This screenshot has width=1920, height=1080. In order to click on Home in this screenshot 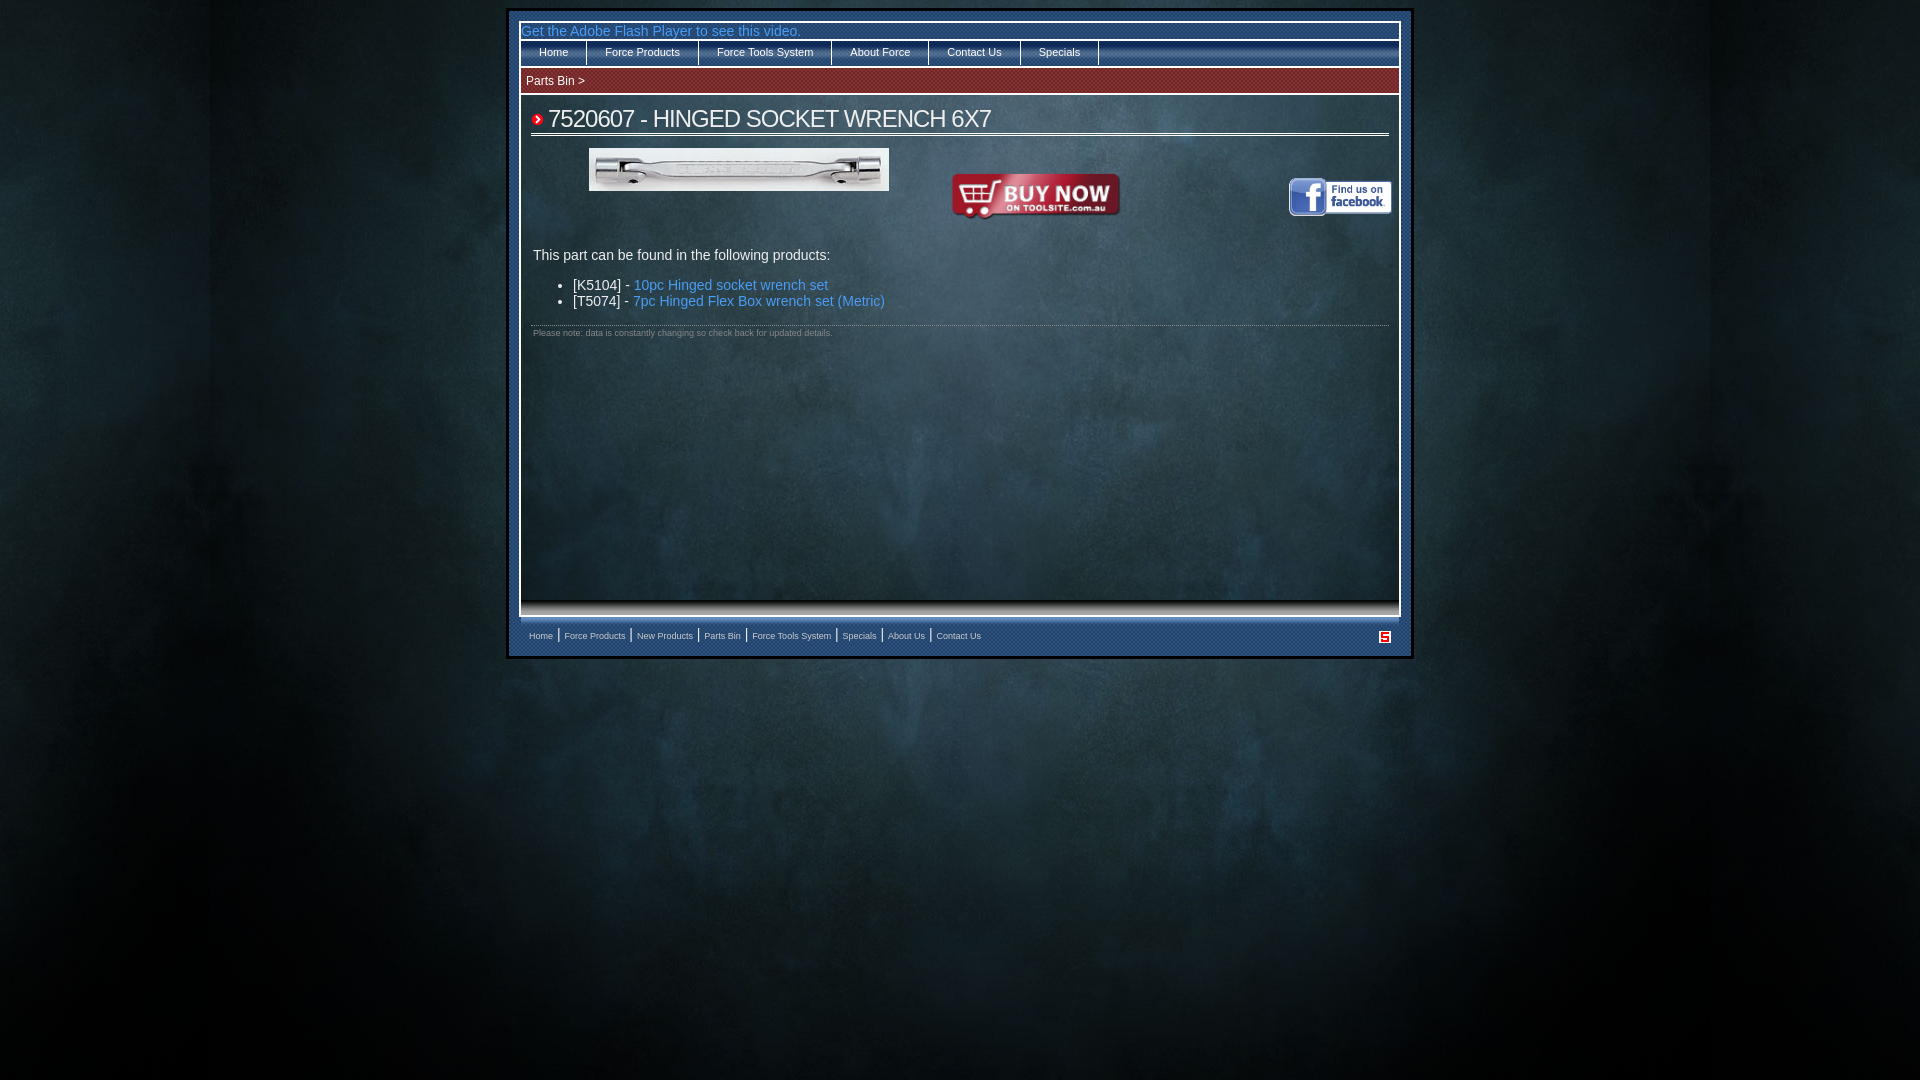, I will do `click(541, 636)`.